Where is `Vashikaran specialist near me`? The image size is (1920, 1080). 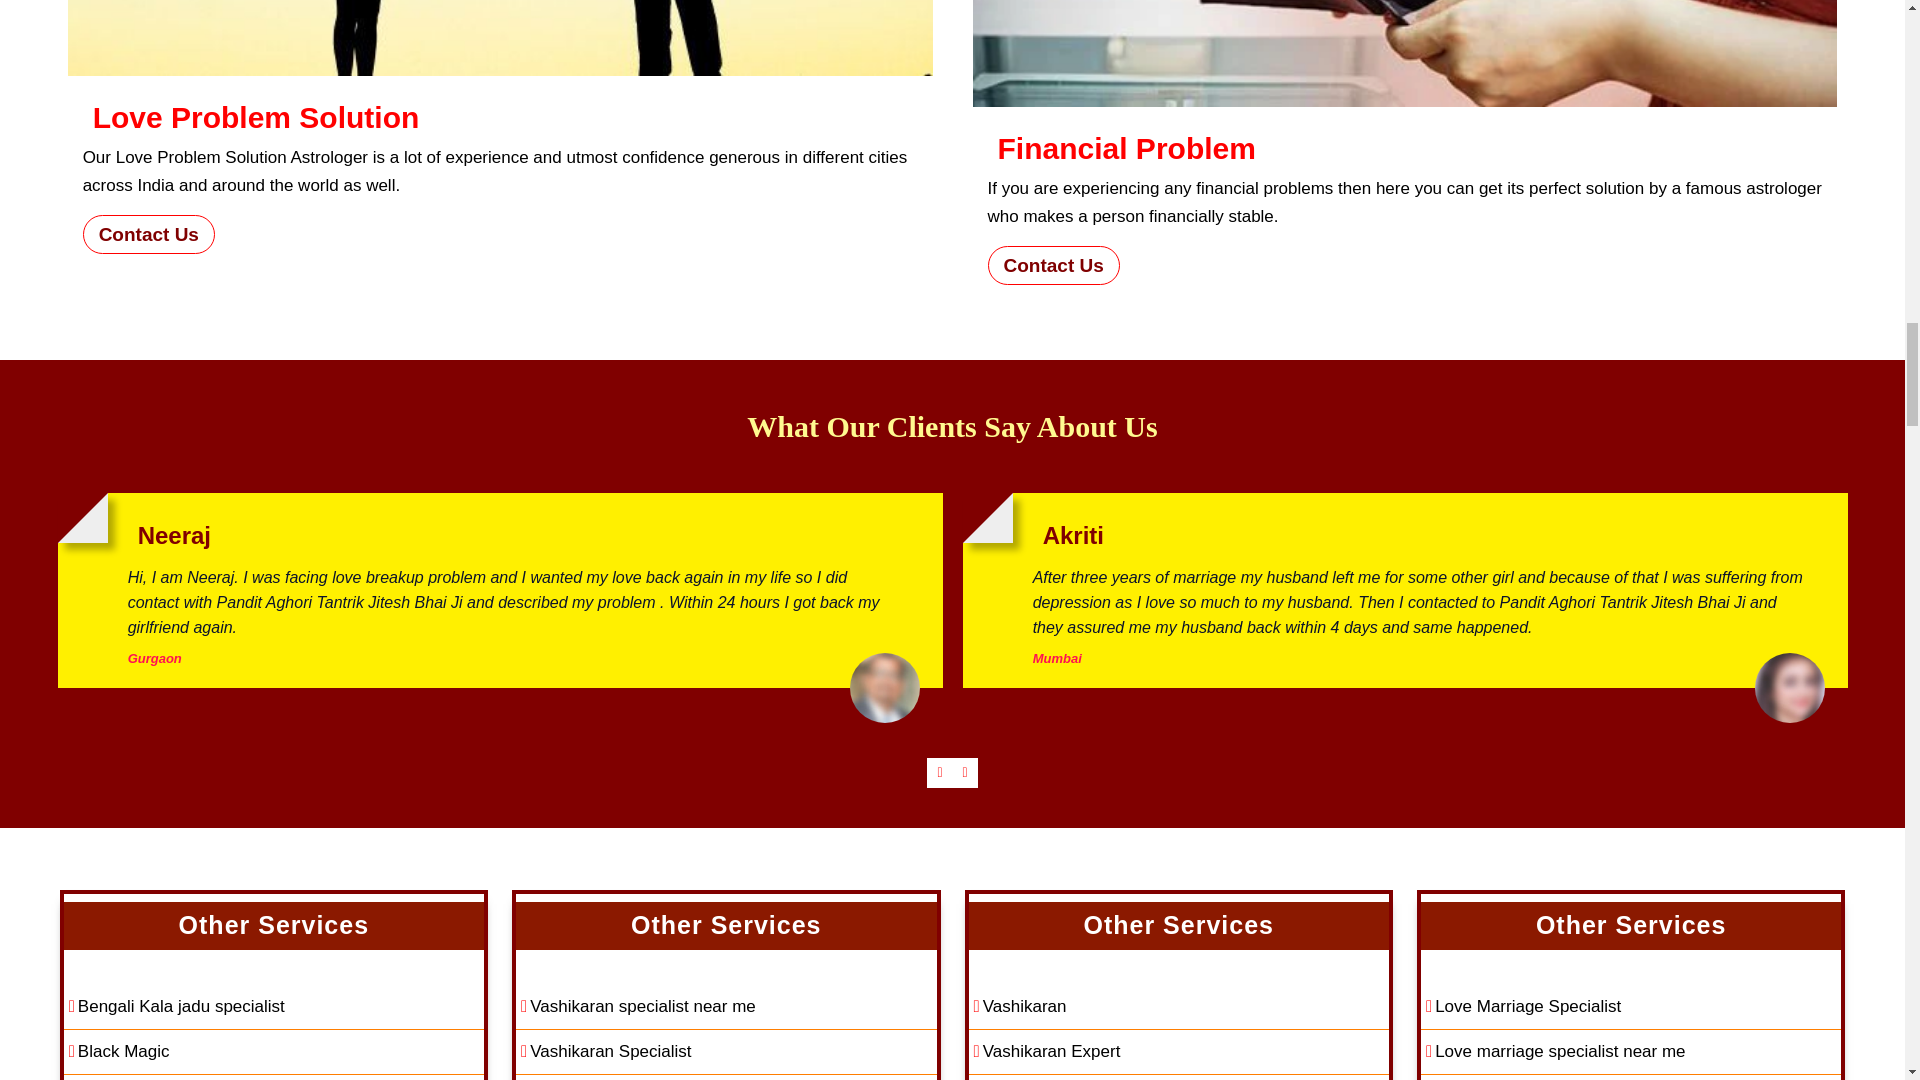
Vashikaran specialist near me is located at coordinates (726, 1007).